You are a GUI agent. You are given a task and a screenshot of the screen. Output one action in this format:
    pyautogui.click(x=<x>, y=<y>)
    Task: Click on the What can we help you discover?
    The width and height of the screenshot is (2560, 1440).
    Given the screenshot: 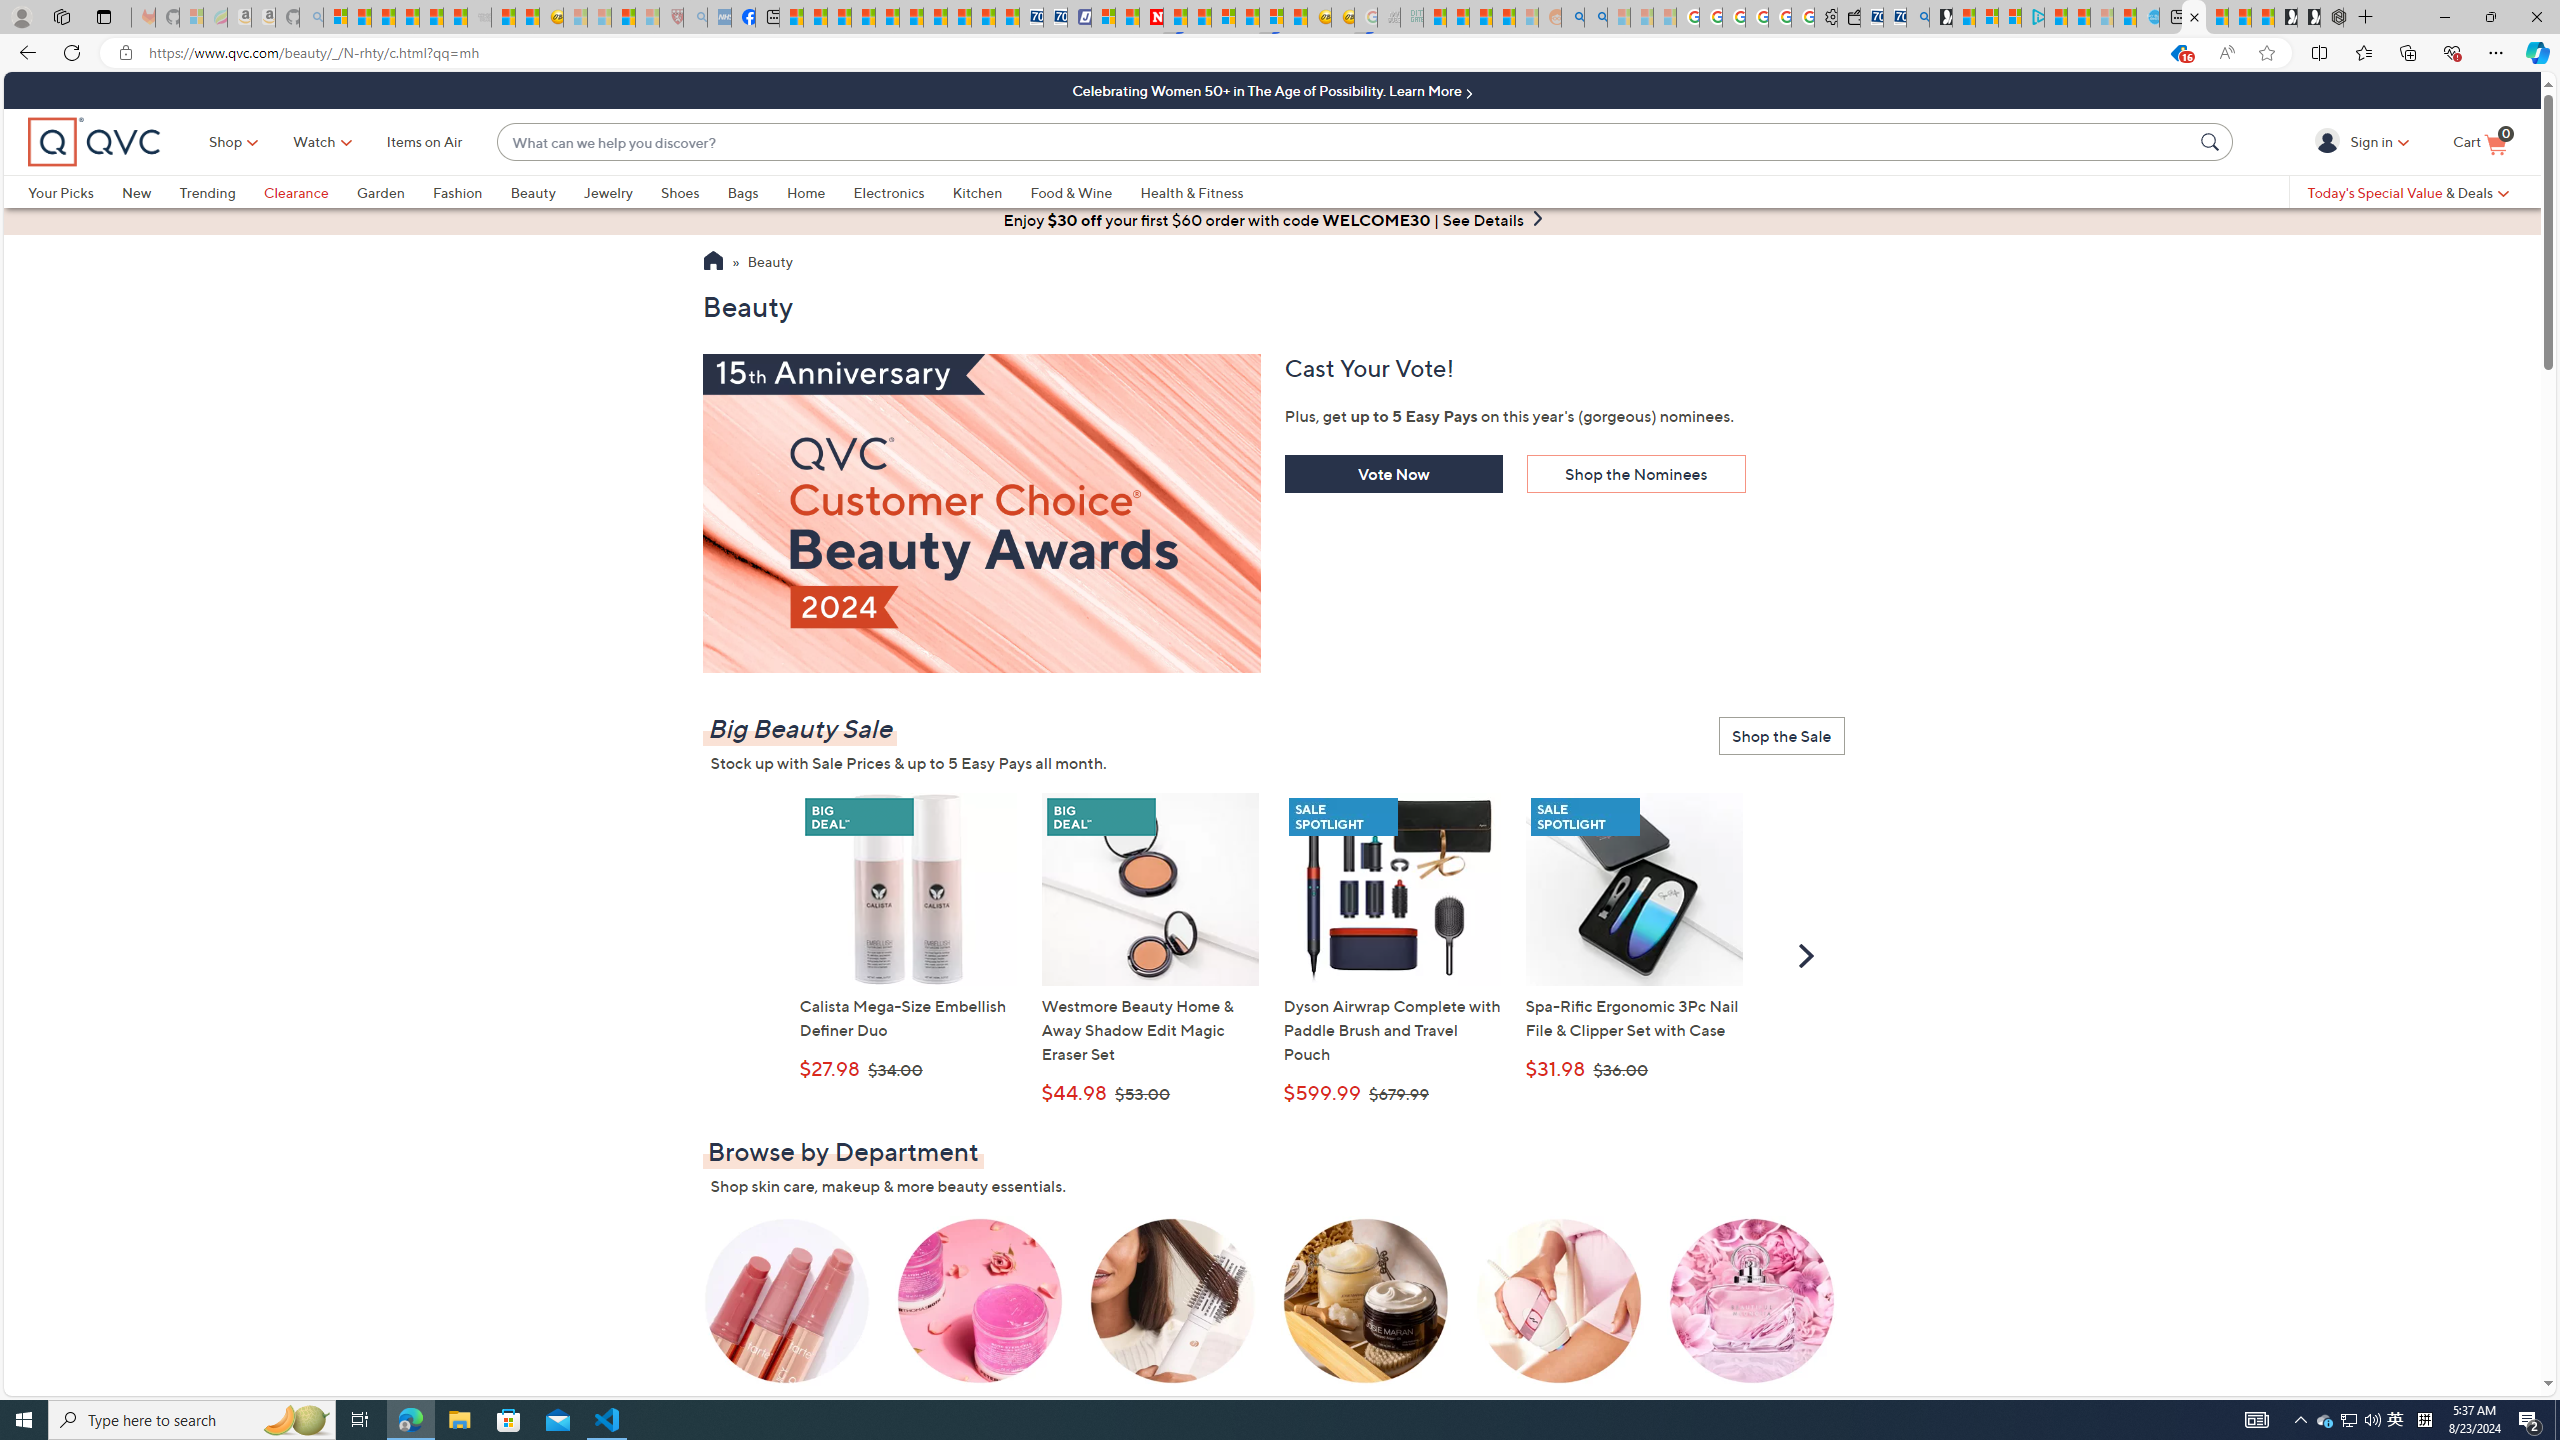 What is the action you would take?
    pyautogui.click(x=1345, y=142)
    